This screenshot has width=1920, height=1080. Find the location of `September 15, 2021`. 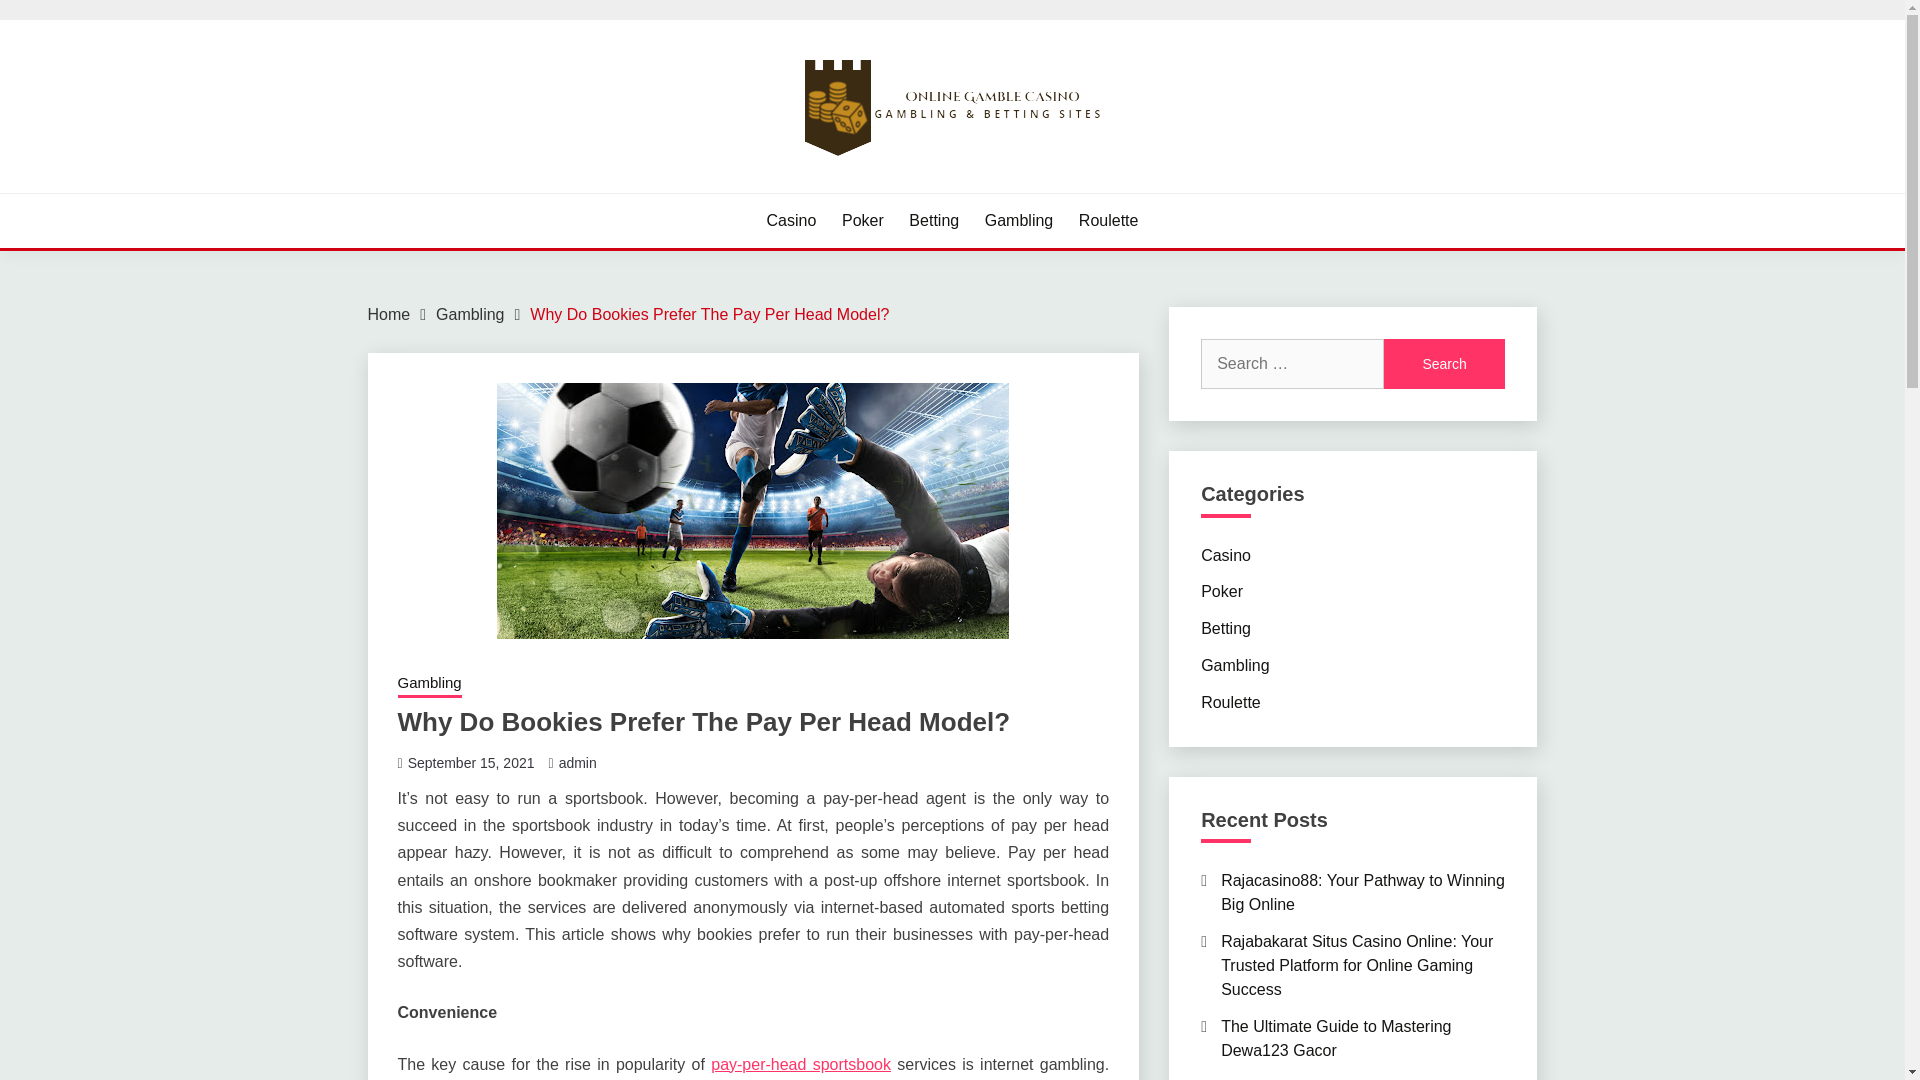

September 15, 2021 is located at coordinates (471, 762).